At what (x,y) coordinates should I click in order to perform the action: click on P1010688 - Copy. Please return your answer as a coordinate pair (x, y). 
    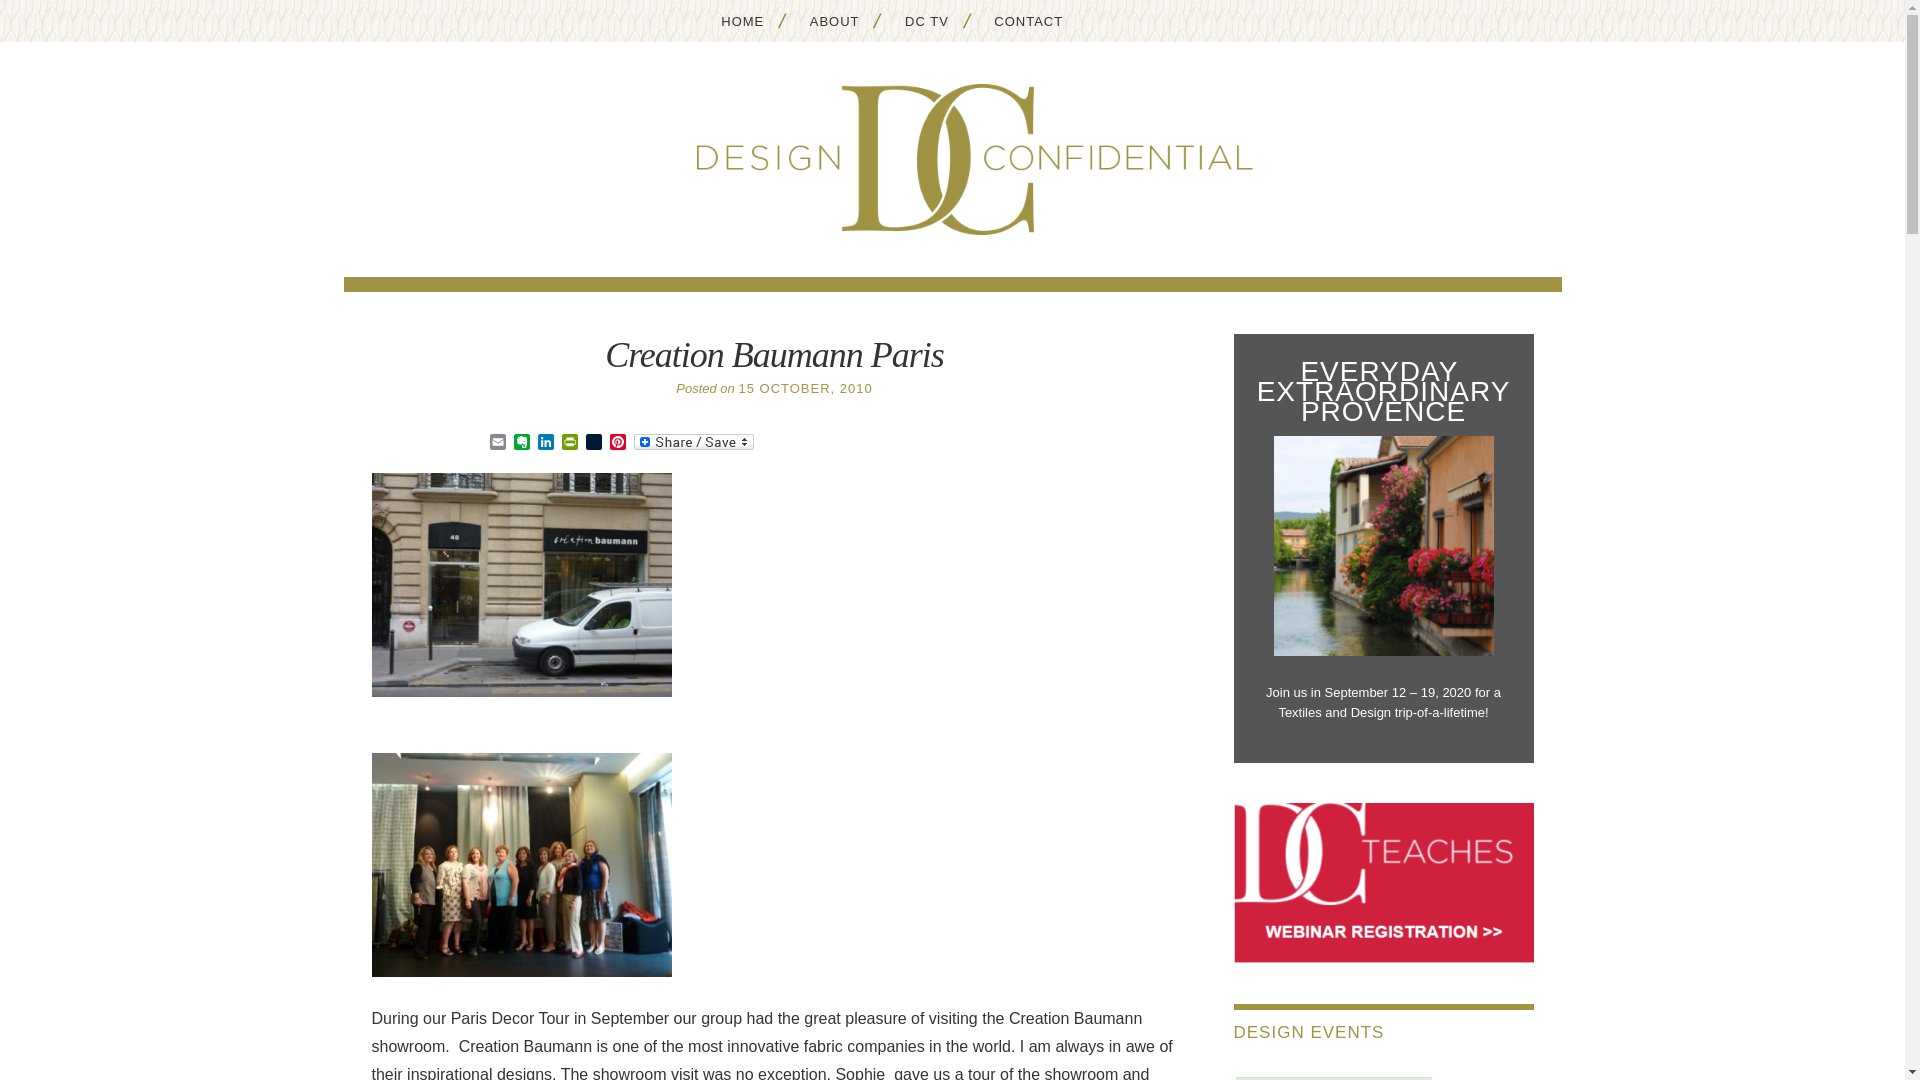
    Looking at the image, I should click on (522, 584).